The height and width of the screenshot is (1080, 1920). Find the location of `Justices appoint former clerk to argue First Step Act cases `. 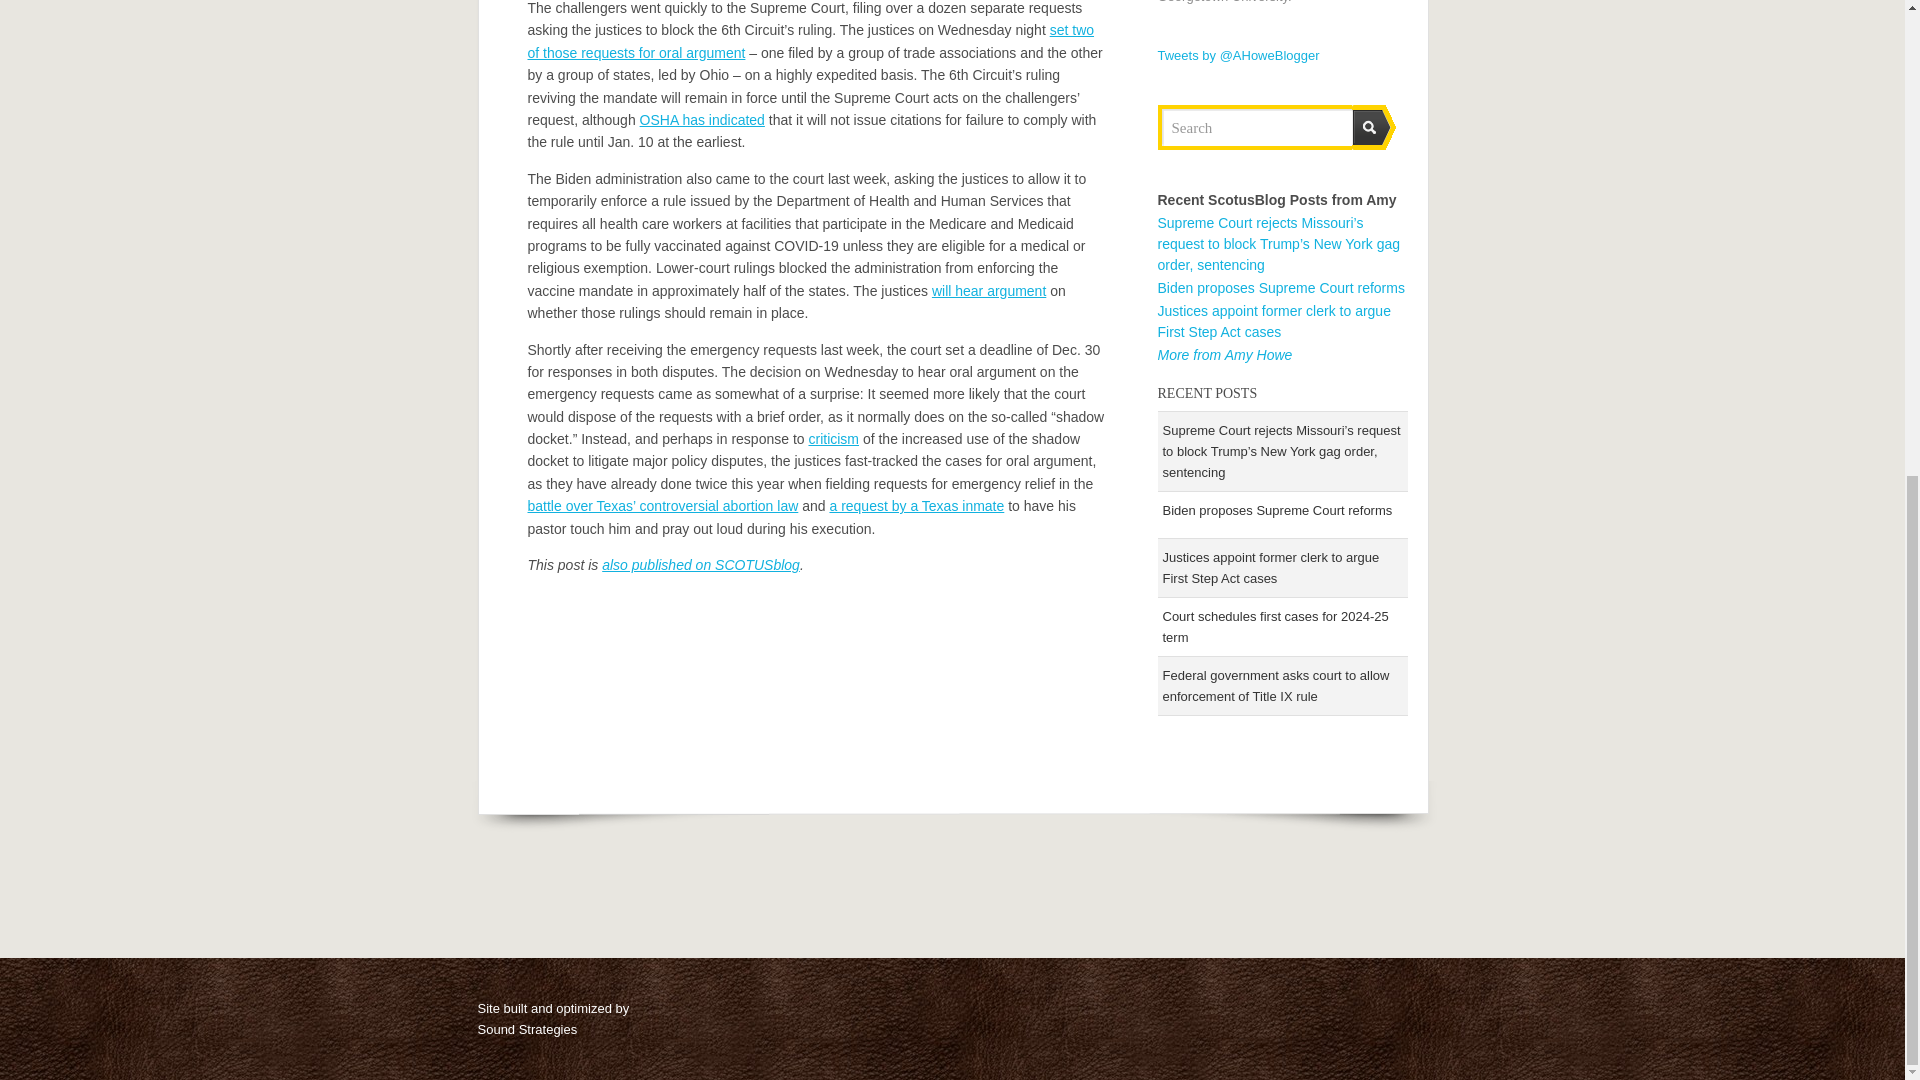

Justices appoint former clerk to argue First Step Act cases  is located at coordinates (1274, 322).